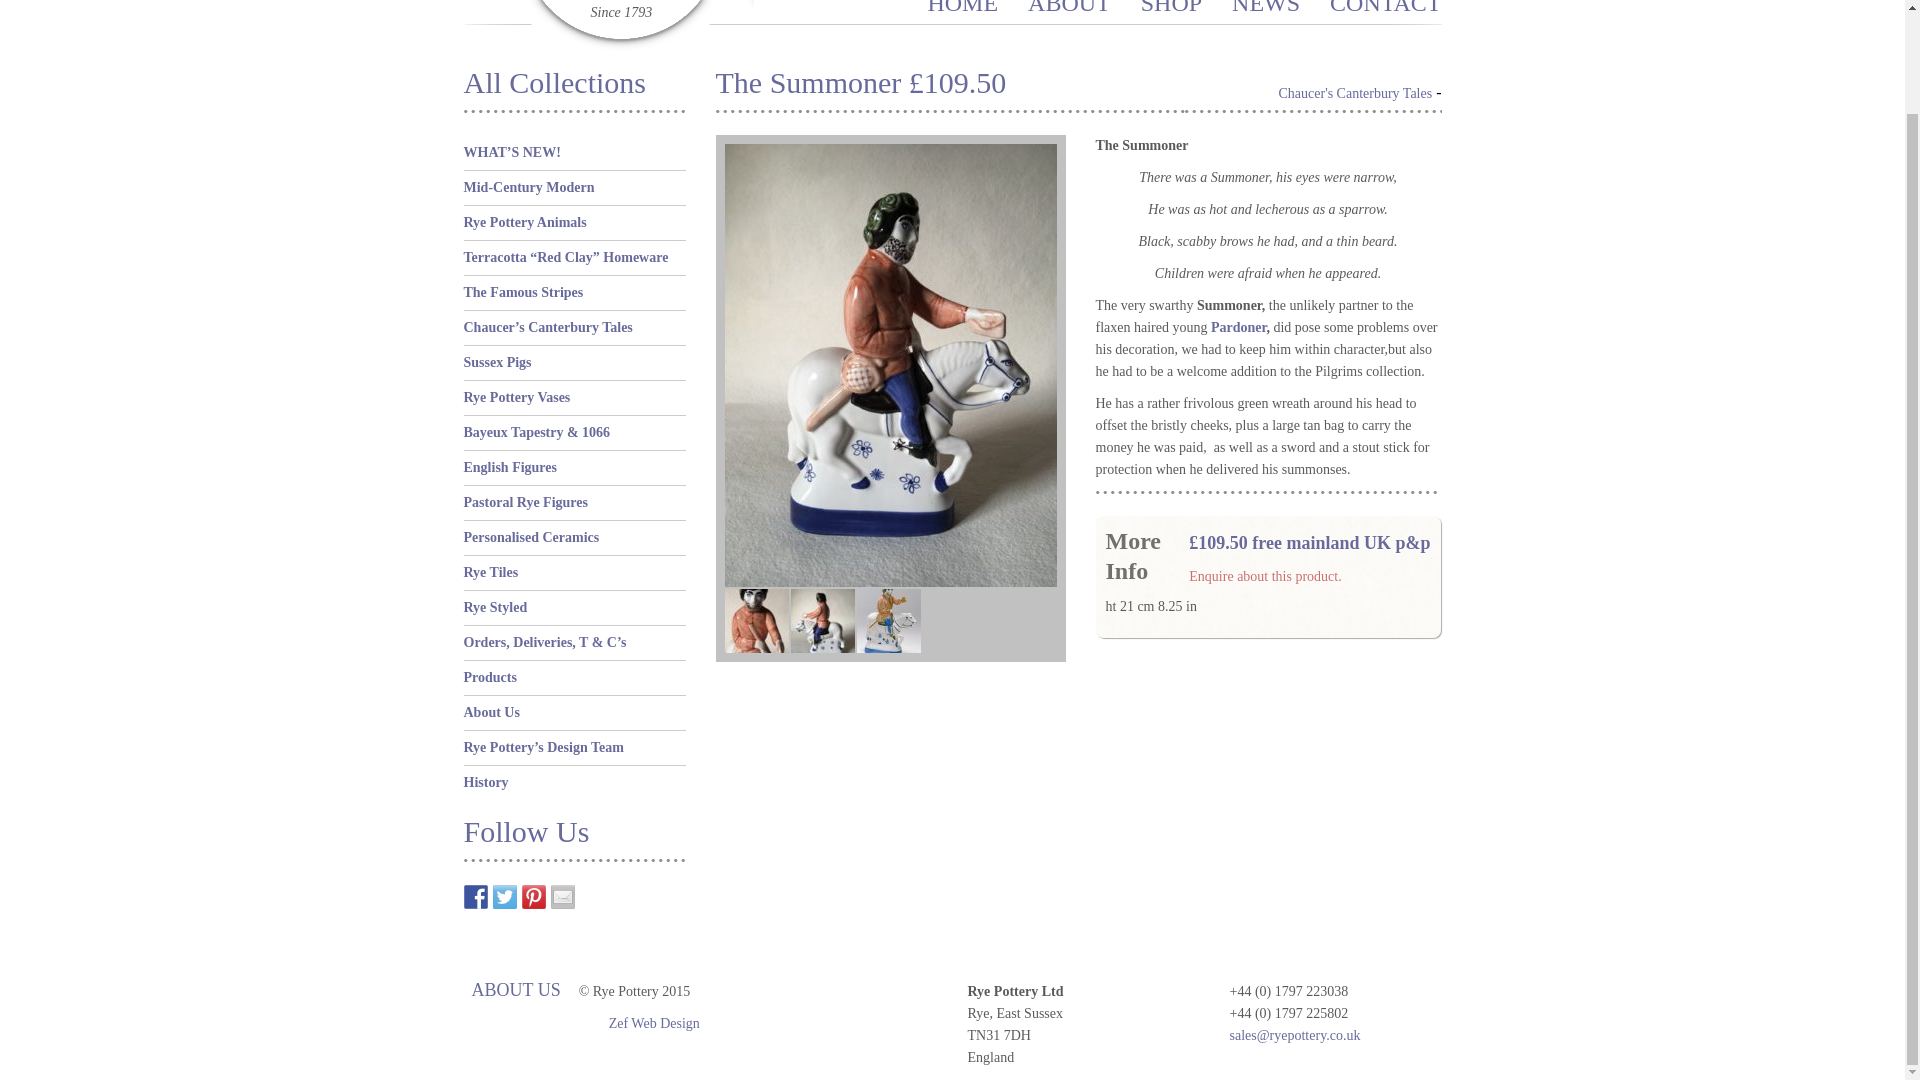 The width and height of the screenshot is (1920, 1080). Describe the element at coordinates (1170, 8) in the screenshot. I see `SHOP` at that location.